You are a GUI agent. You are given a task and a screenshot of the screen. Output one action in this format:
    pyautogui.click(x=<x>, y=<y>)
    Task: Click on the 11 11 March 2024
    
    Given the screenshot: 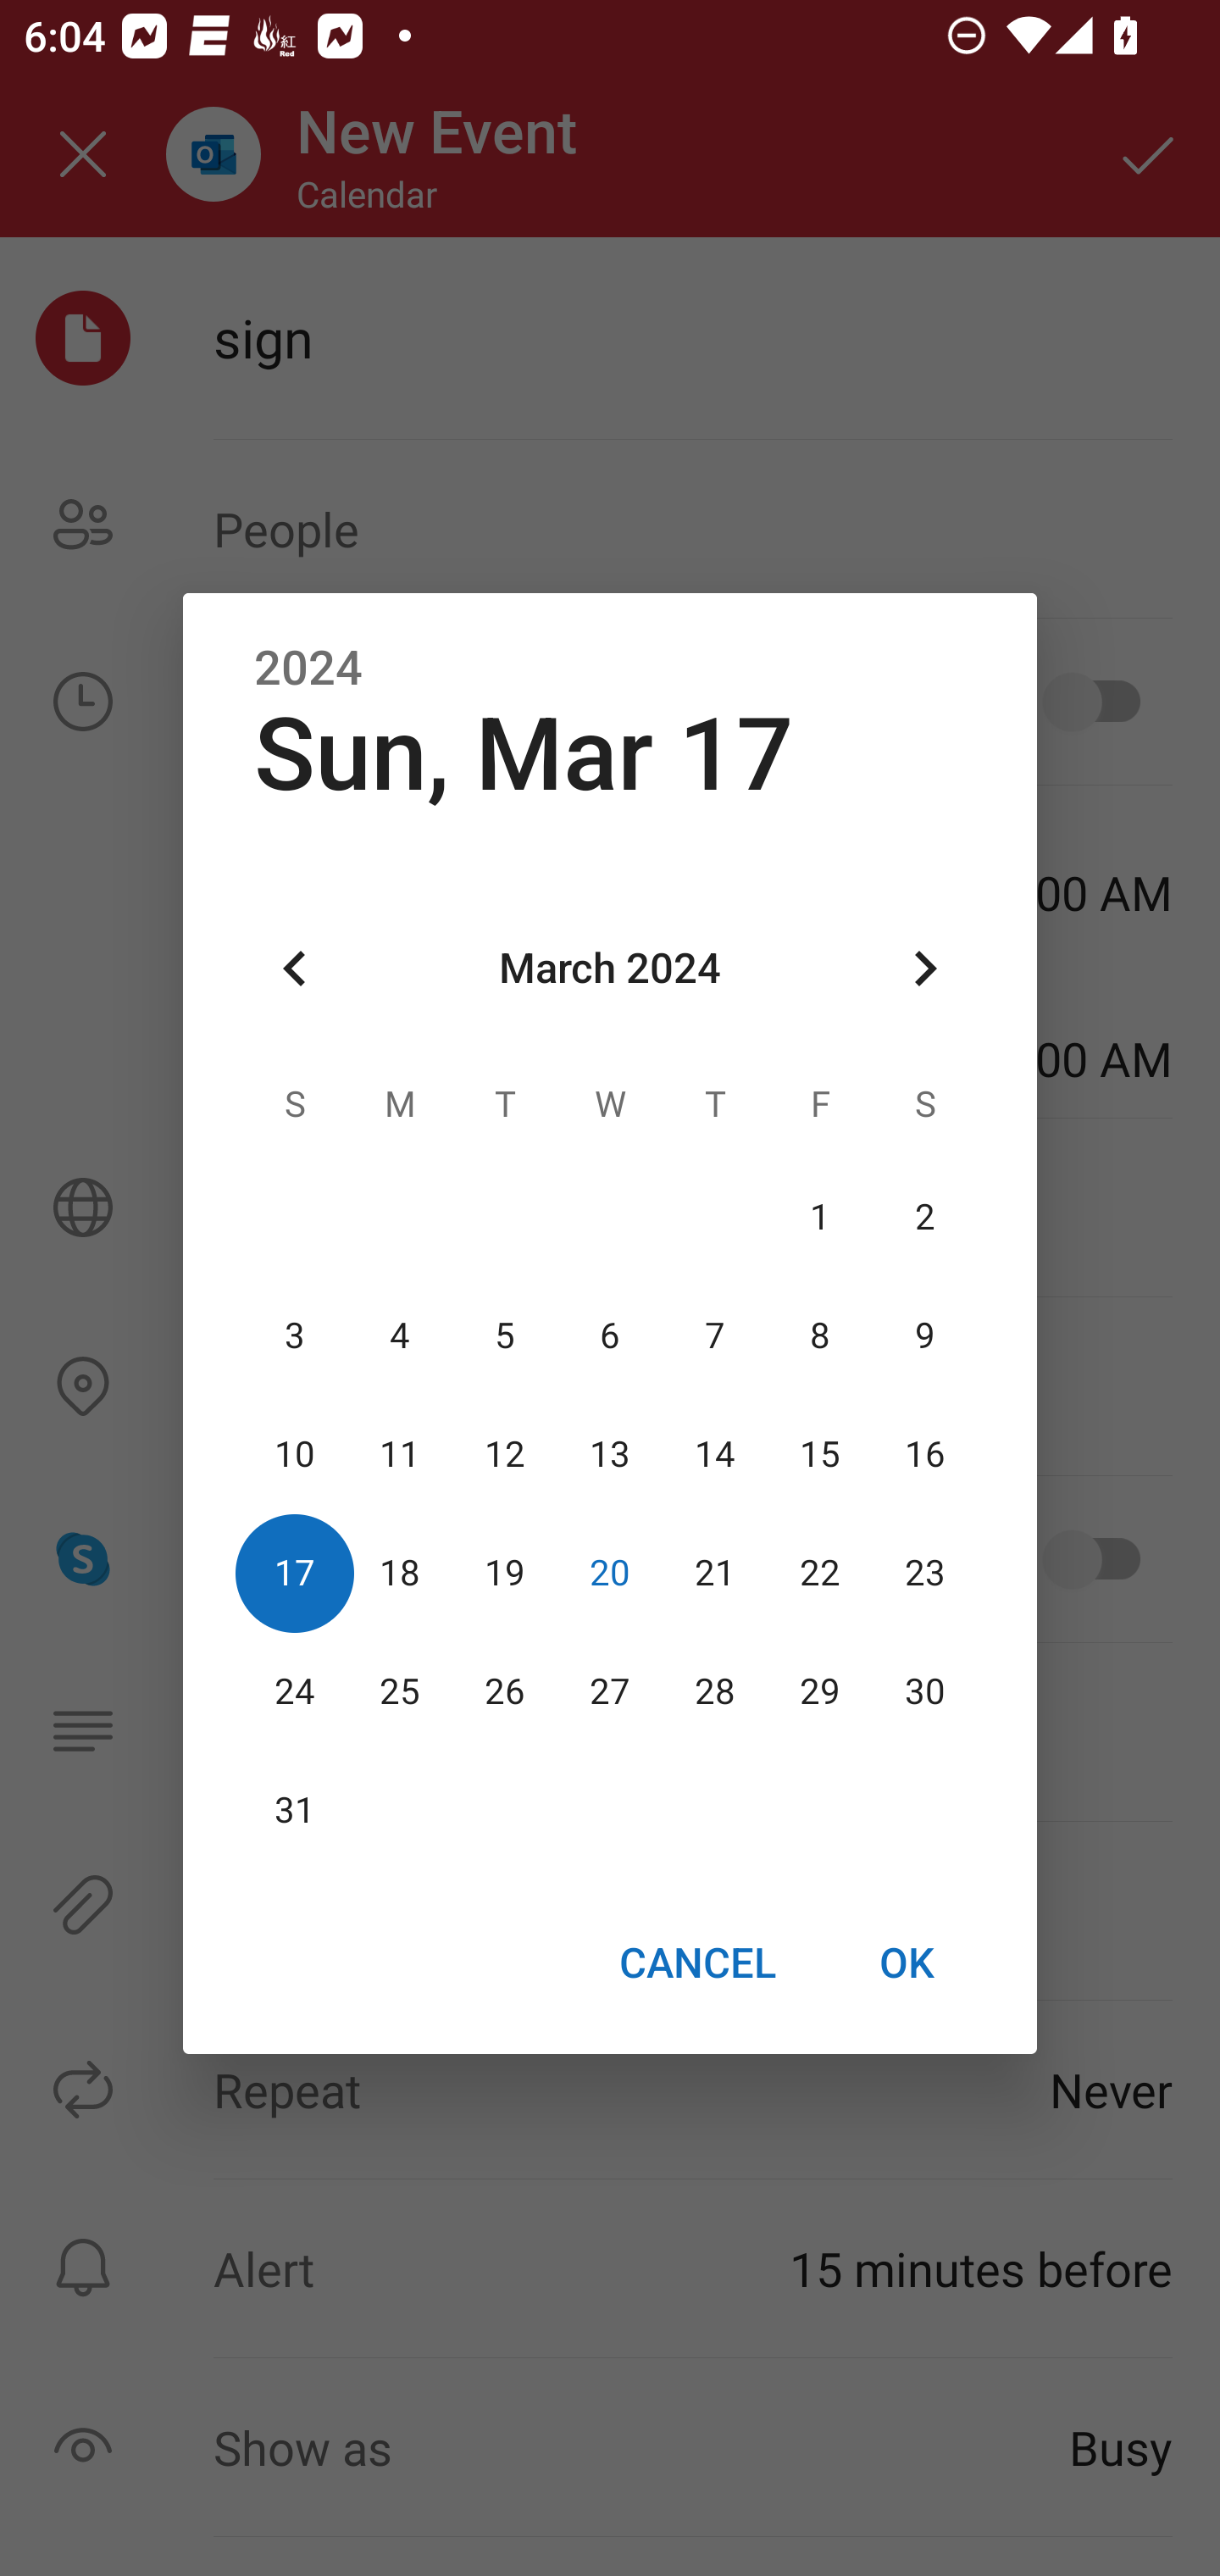 What is the action you would take?
    pyautogui.click(x=400, y=1455)
    